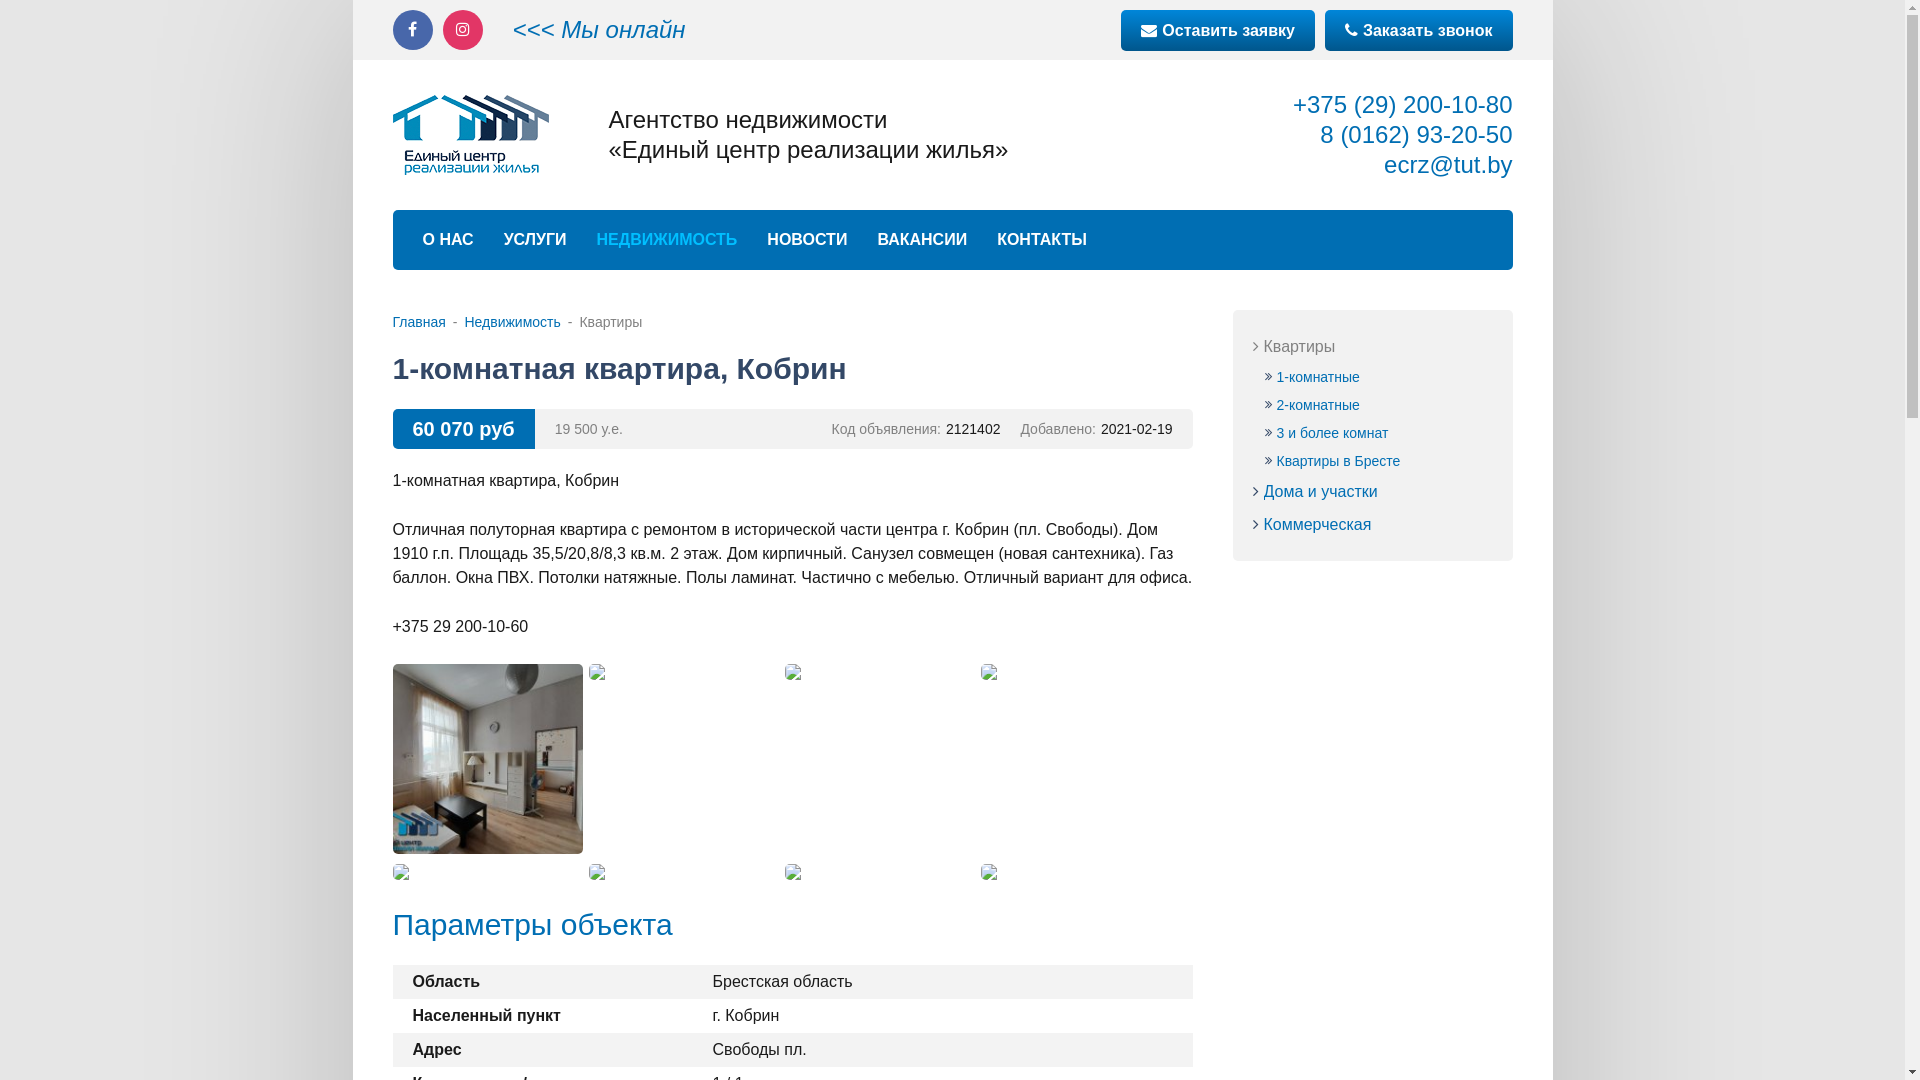  What do you see at coordinates (1416, 134) in the screenshot?
I see `8 (0162) 93-20-50` at bounding box center [1416, 134].